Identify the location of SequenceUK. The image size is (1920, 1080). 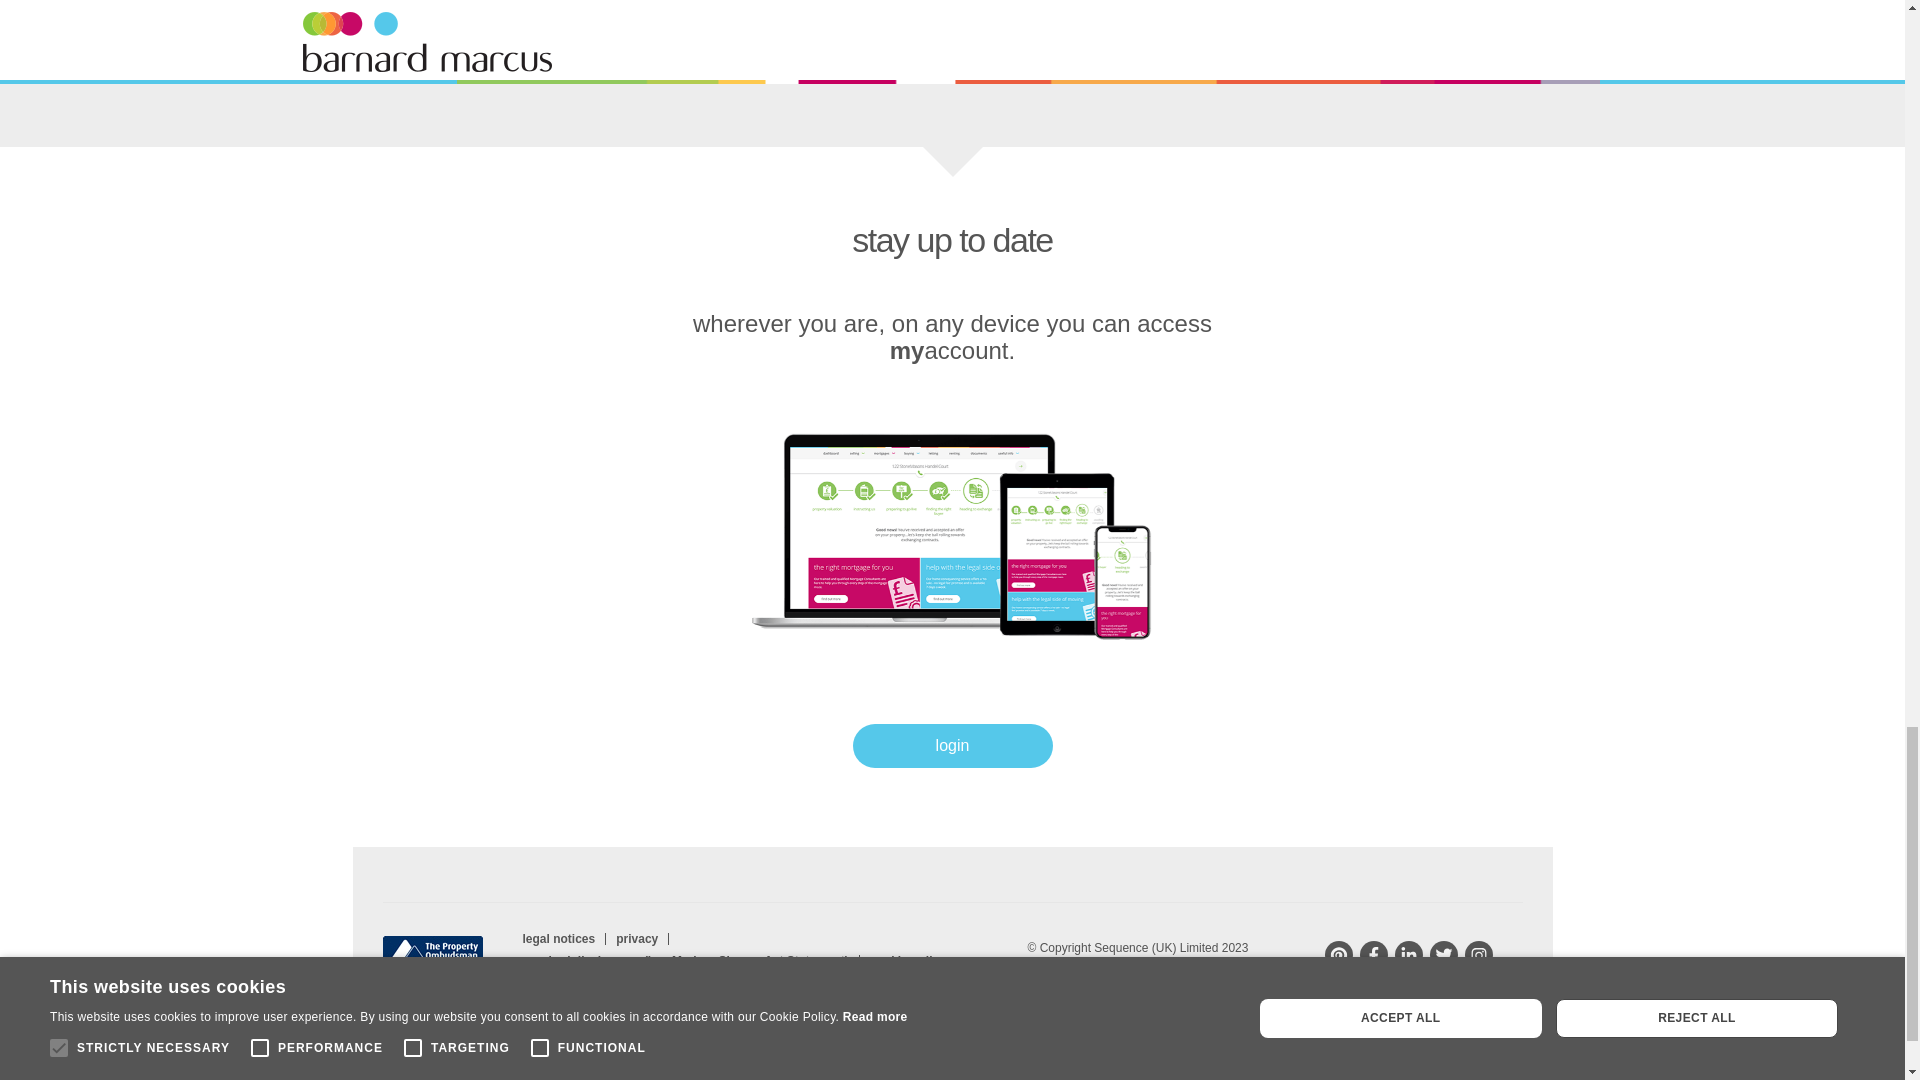
(1374, 954).